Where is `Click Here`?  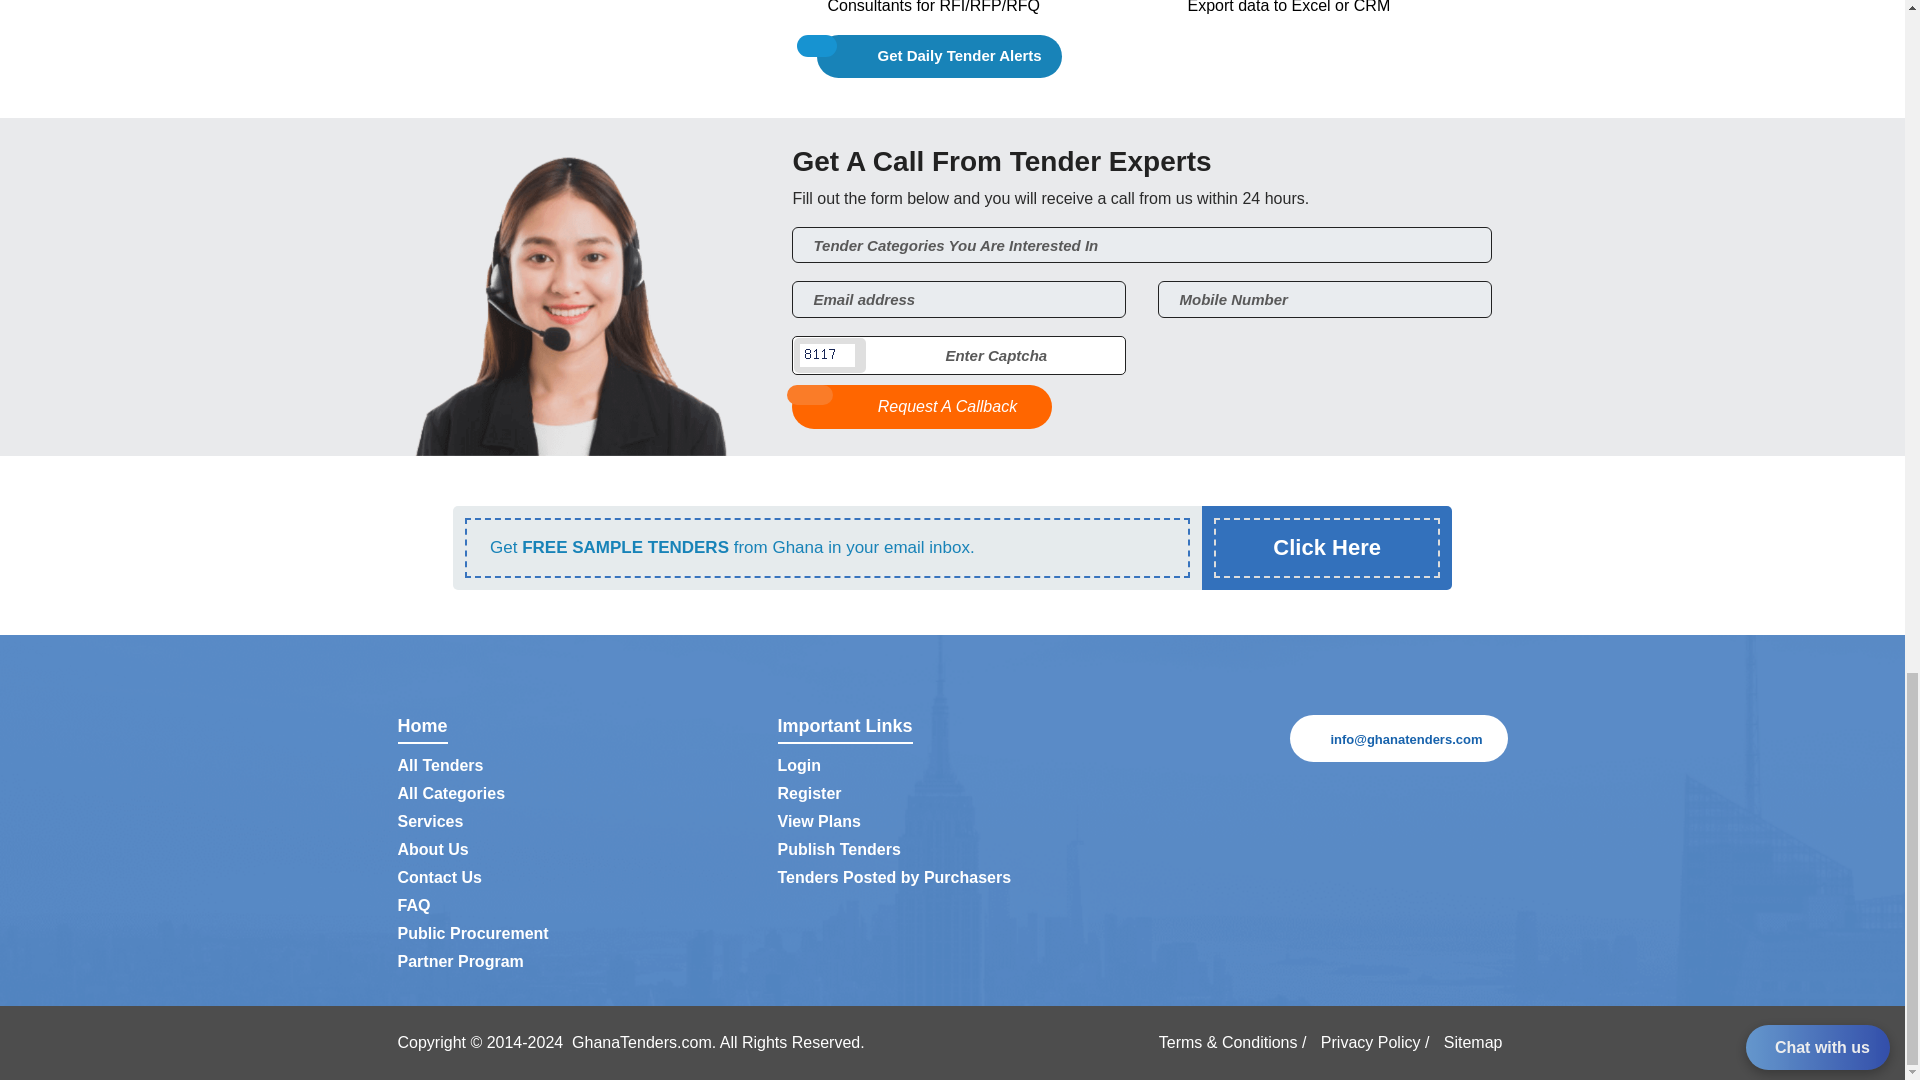 Click Here is located at coordinates (1326, 547).